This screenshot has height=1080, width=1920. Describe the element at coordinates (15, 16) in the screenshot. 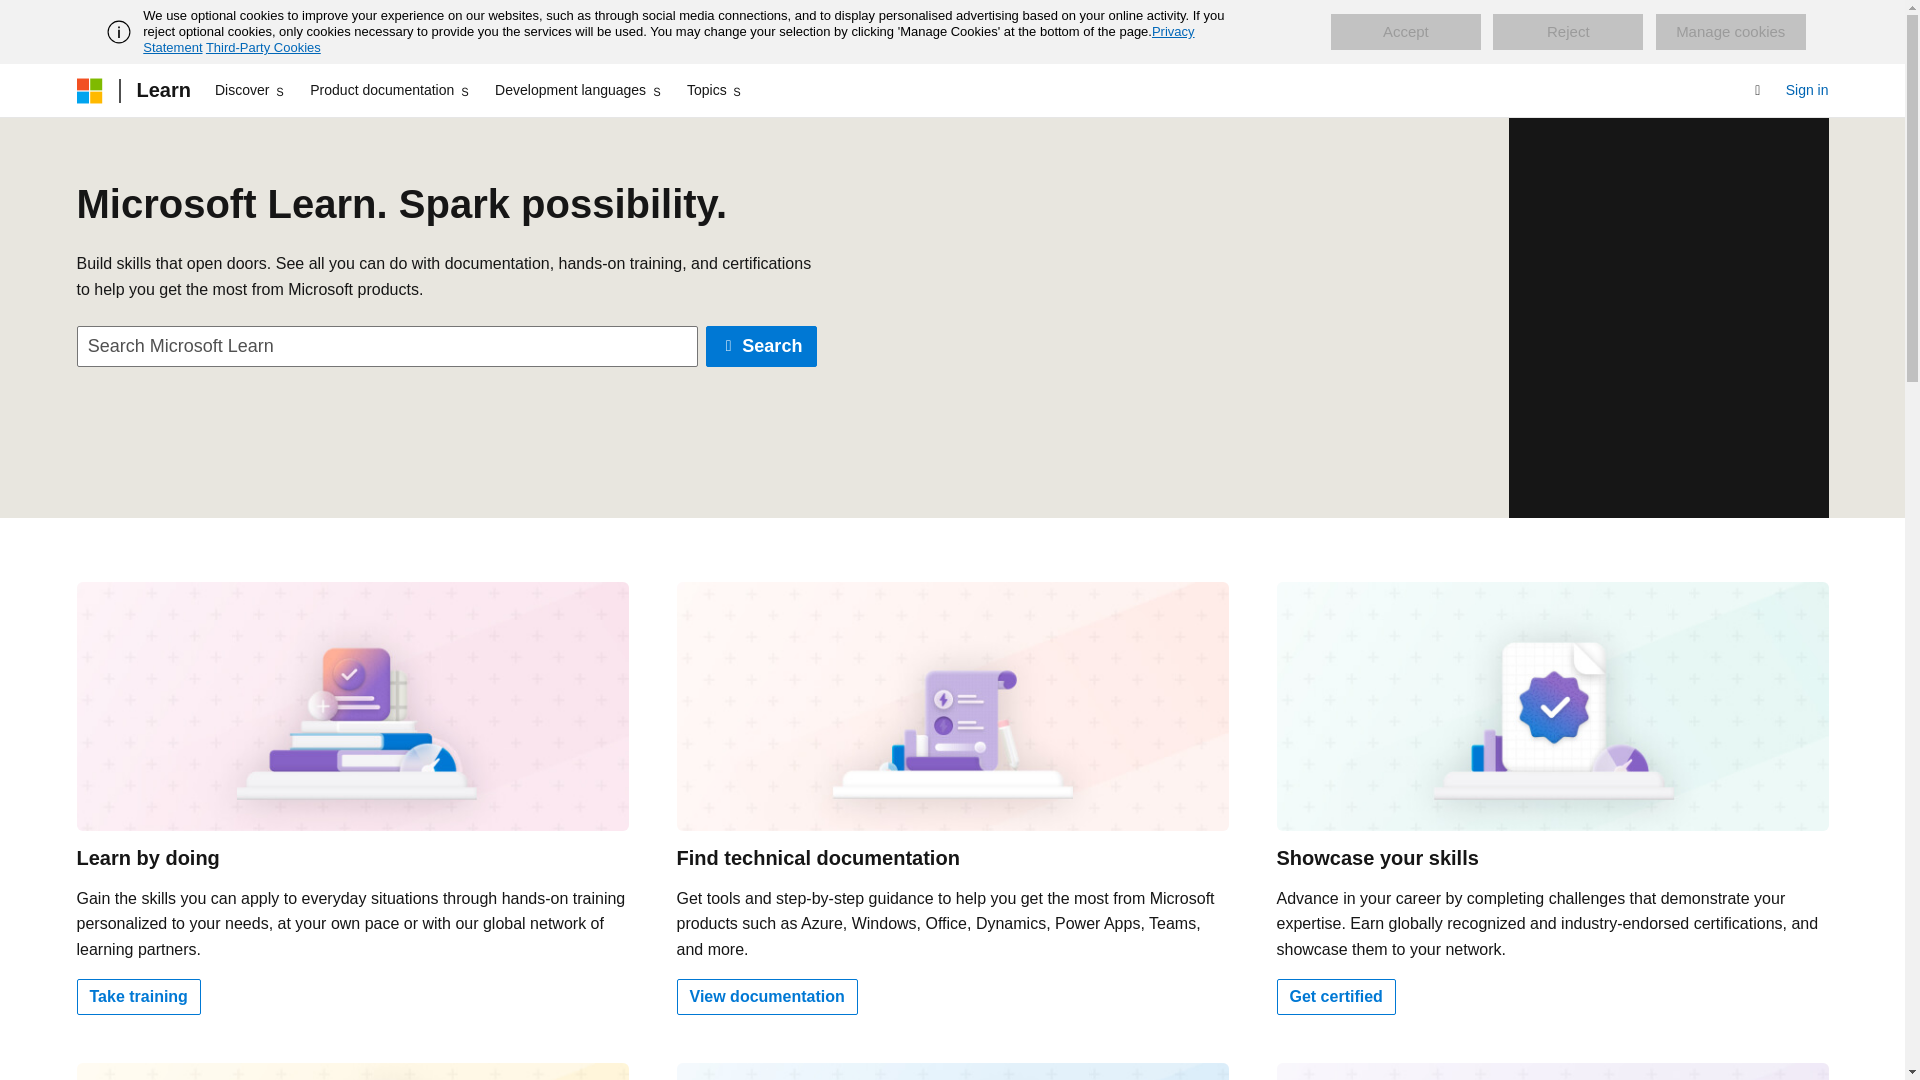

I see `Skip to main content` at that location.